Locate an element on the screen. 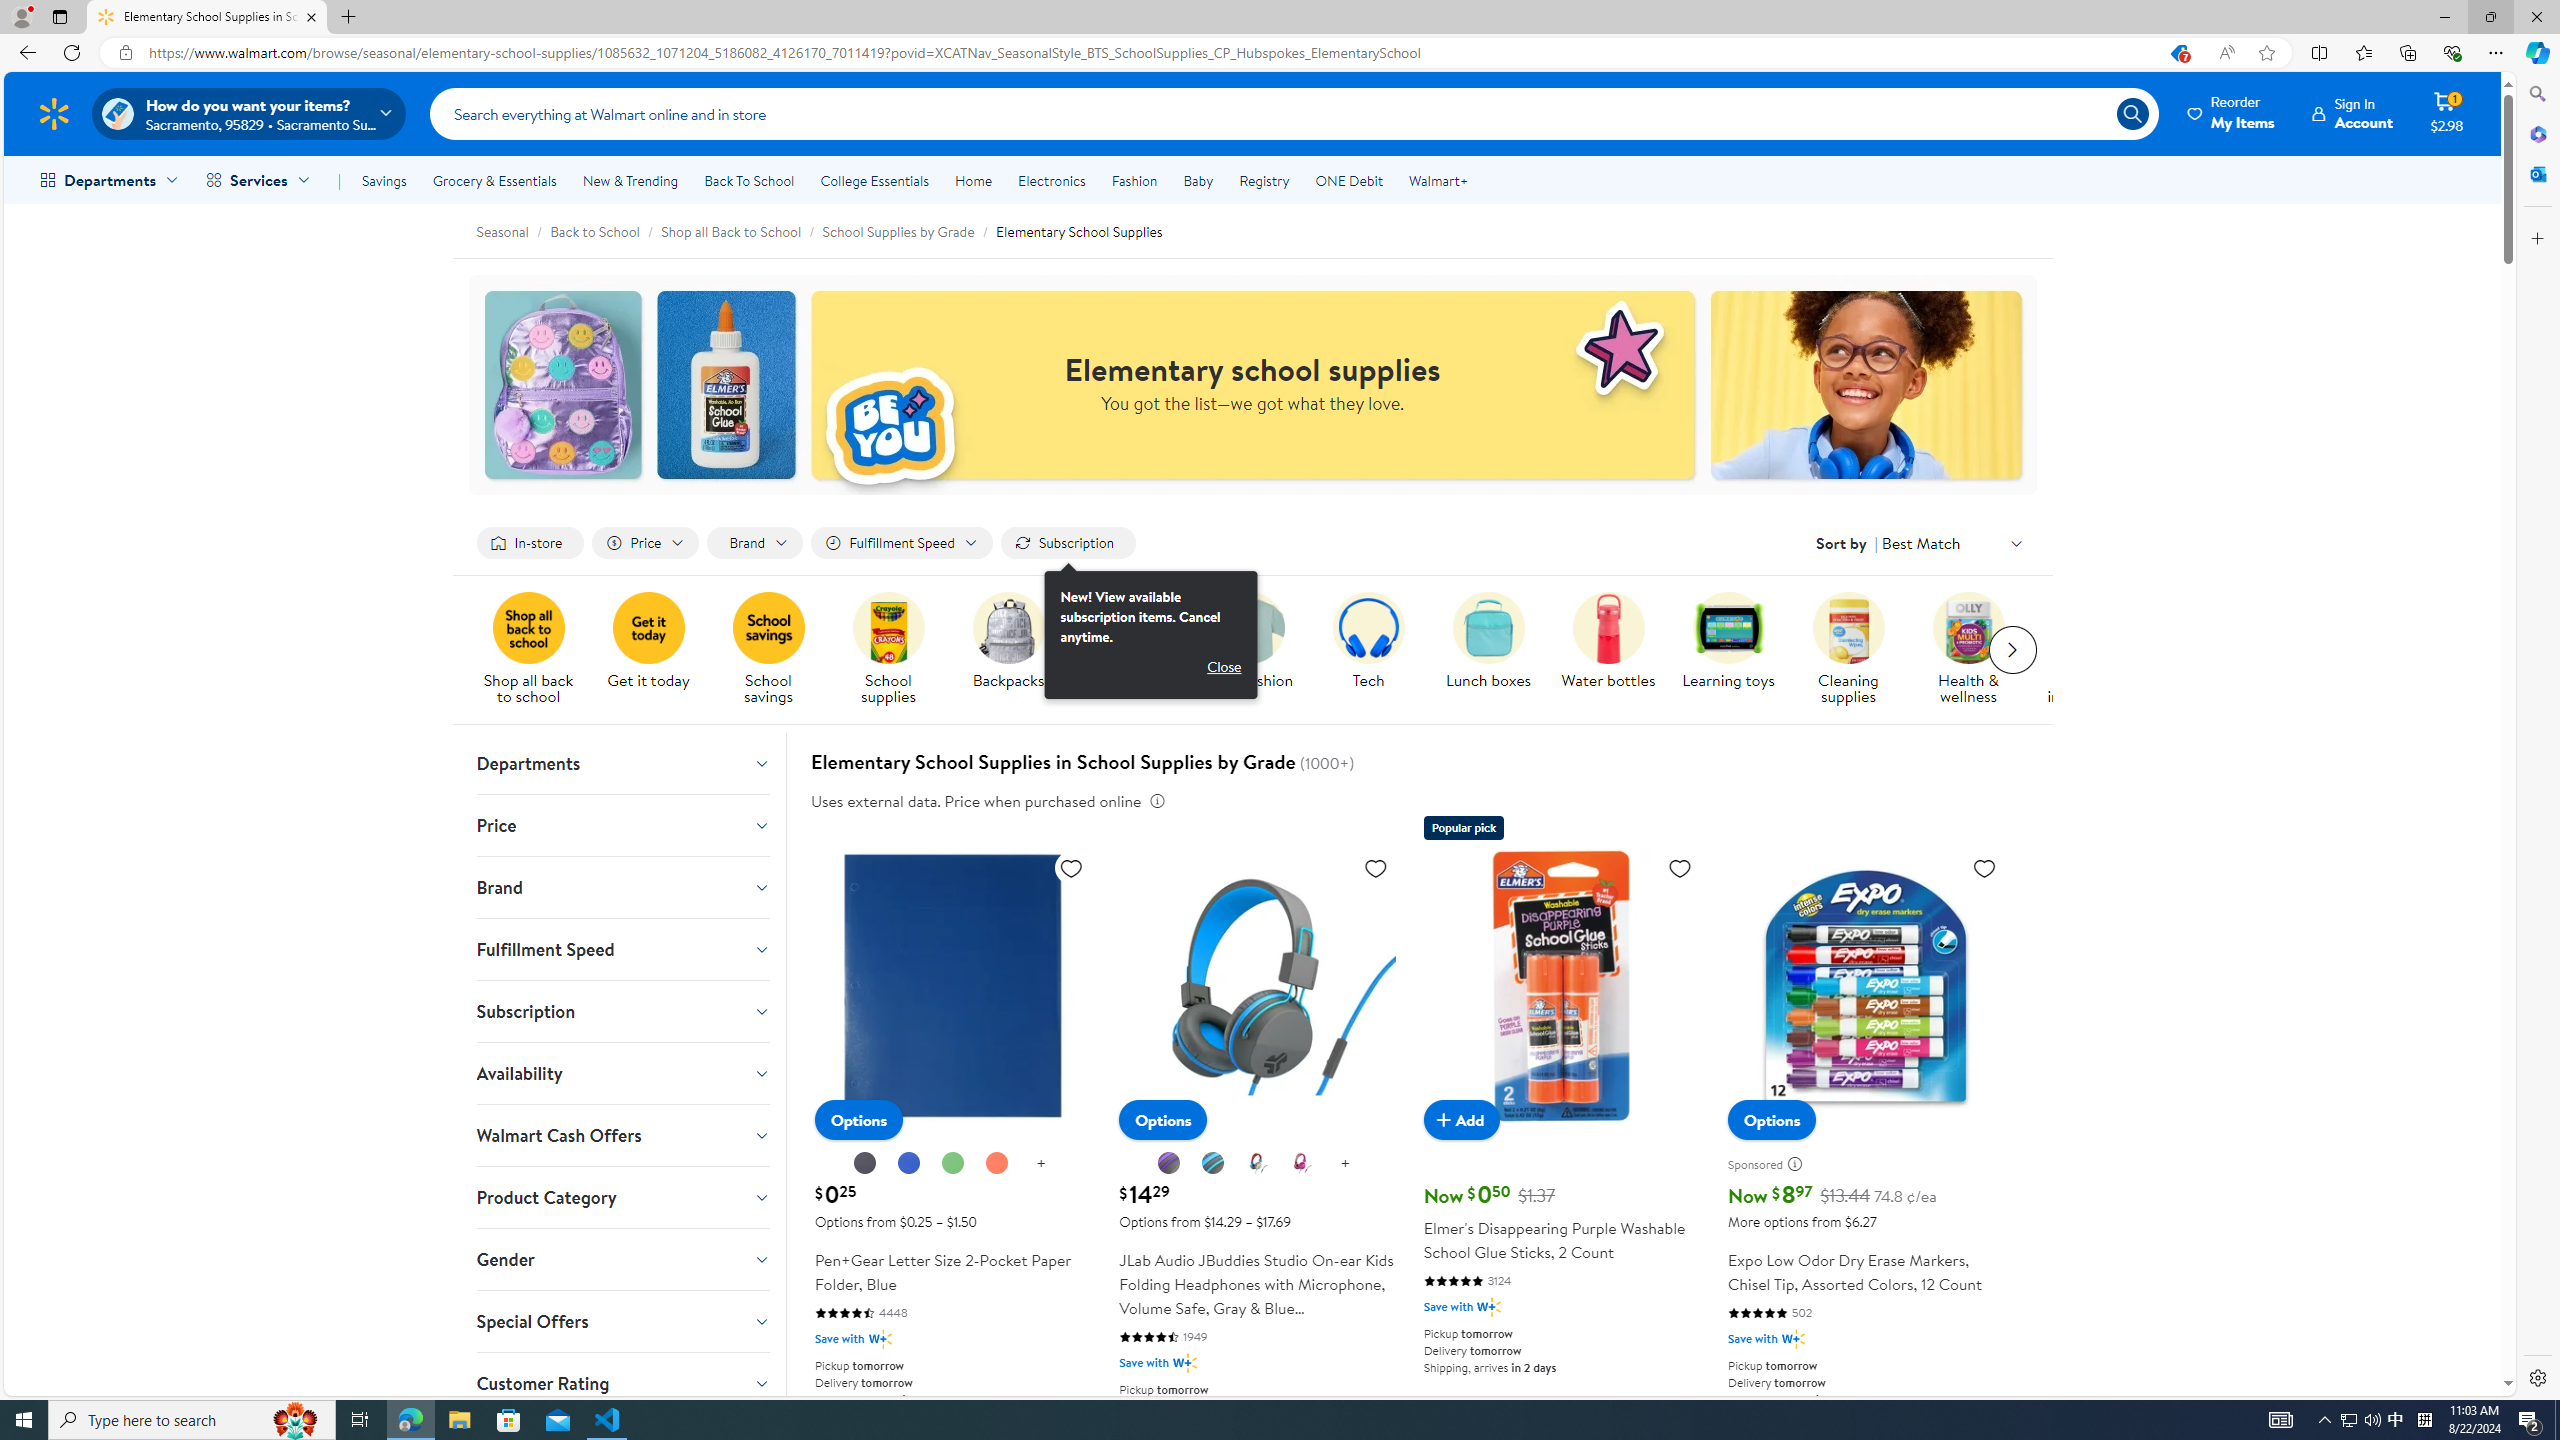 The image size is (2560, 1440). ReorderMy Items is located at coordinates (2232, 113).